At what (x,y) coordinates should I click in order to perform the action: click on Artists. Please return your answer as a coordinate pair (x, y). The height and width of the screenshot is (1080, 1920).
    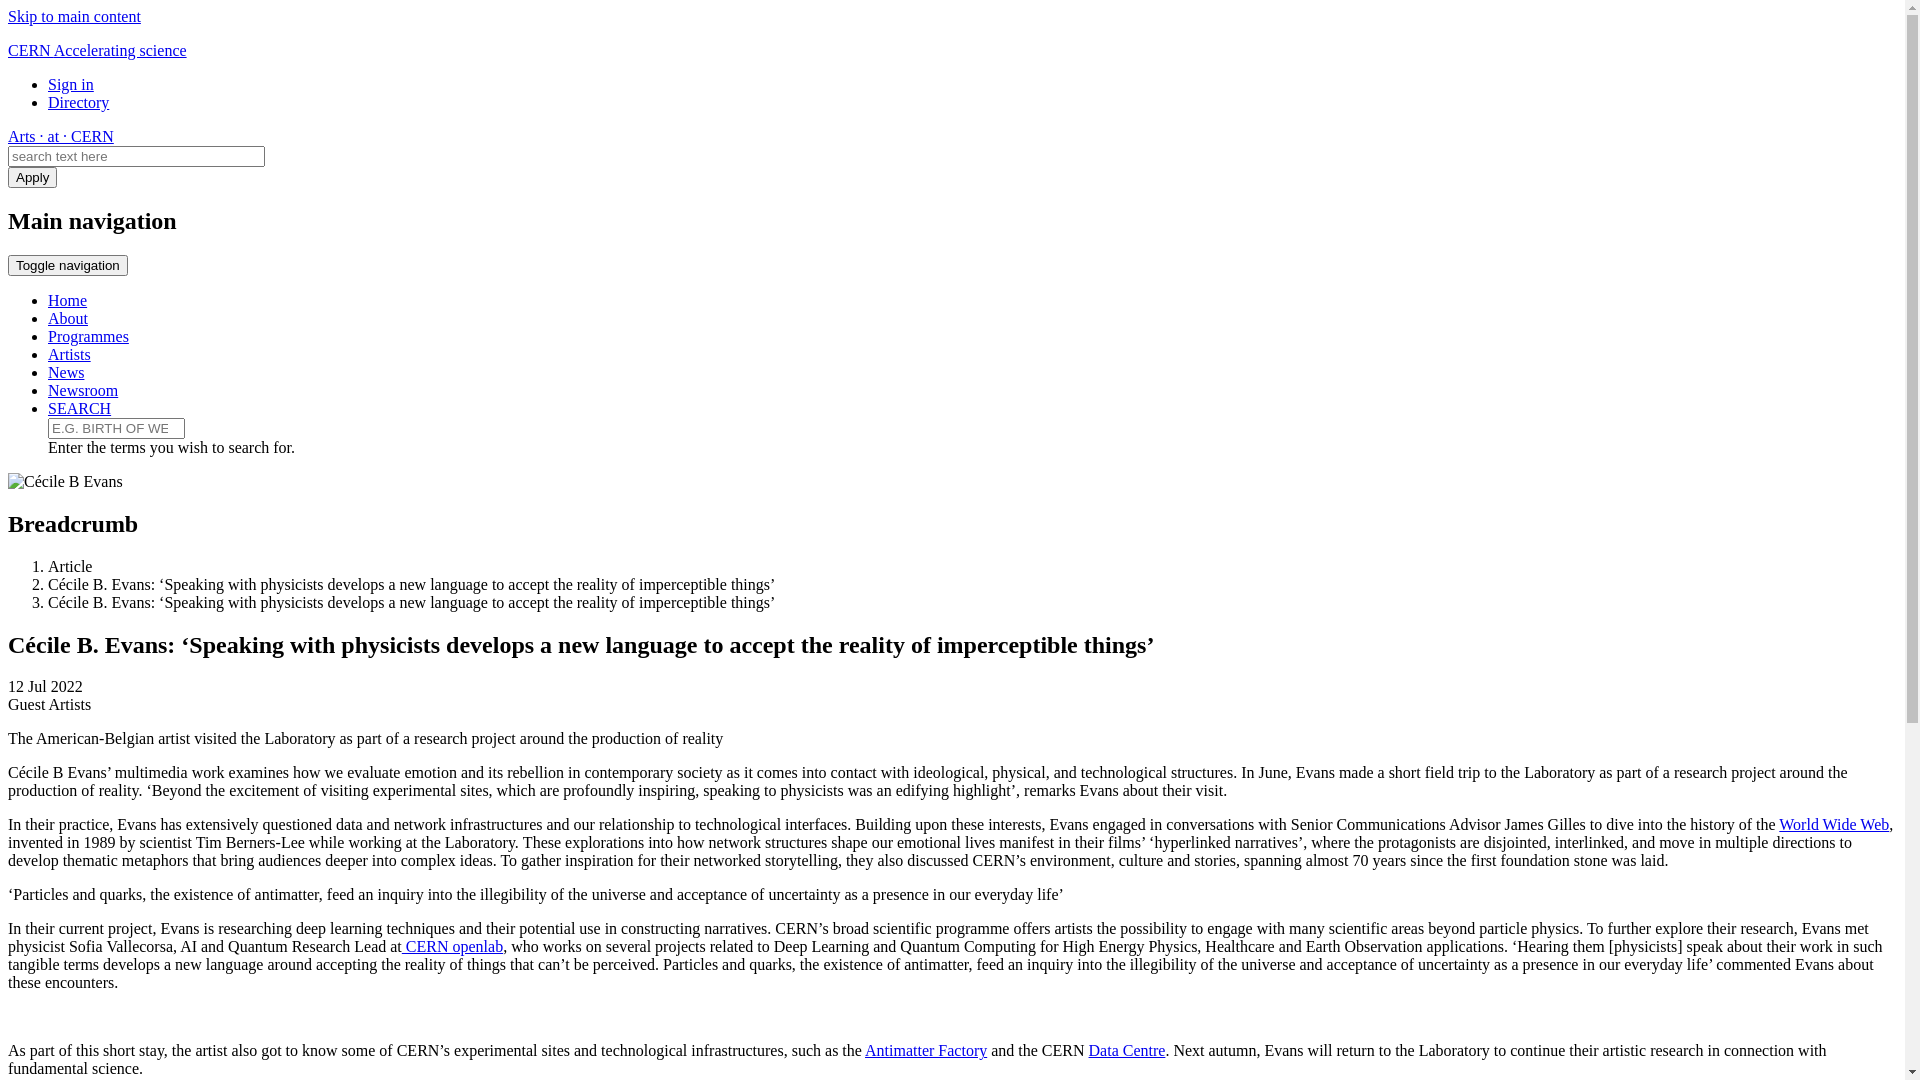
    Looking at the image, I should click on (70, 354).